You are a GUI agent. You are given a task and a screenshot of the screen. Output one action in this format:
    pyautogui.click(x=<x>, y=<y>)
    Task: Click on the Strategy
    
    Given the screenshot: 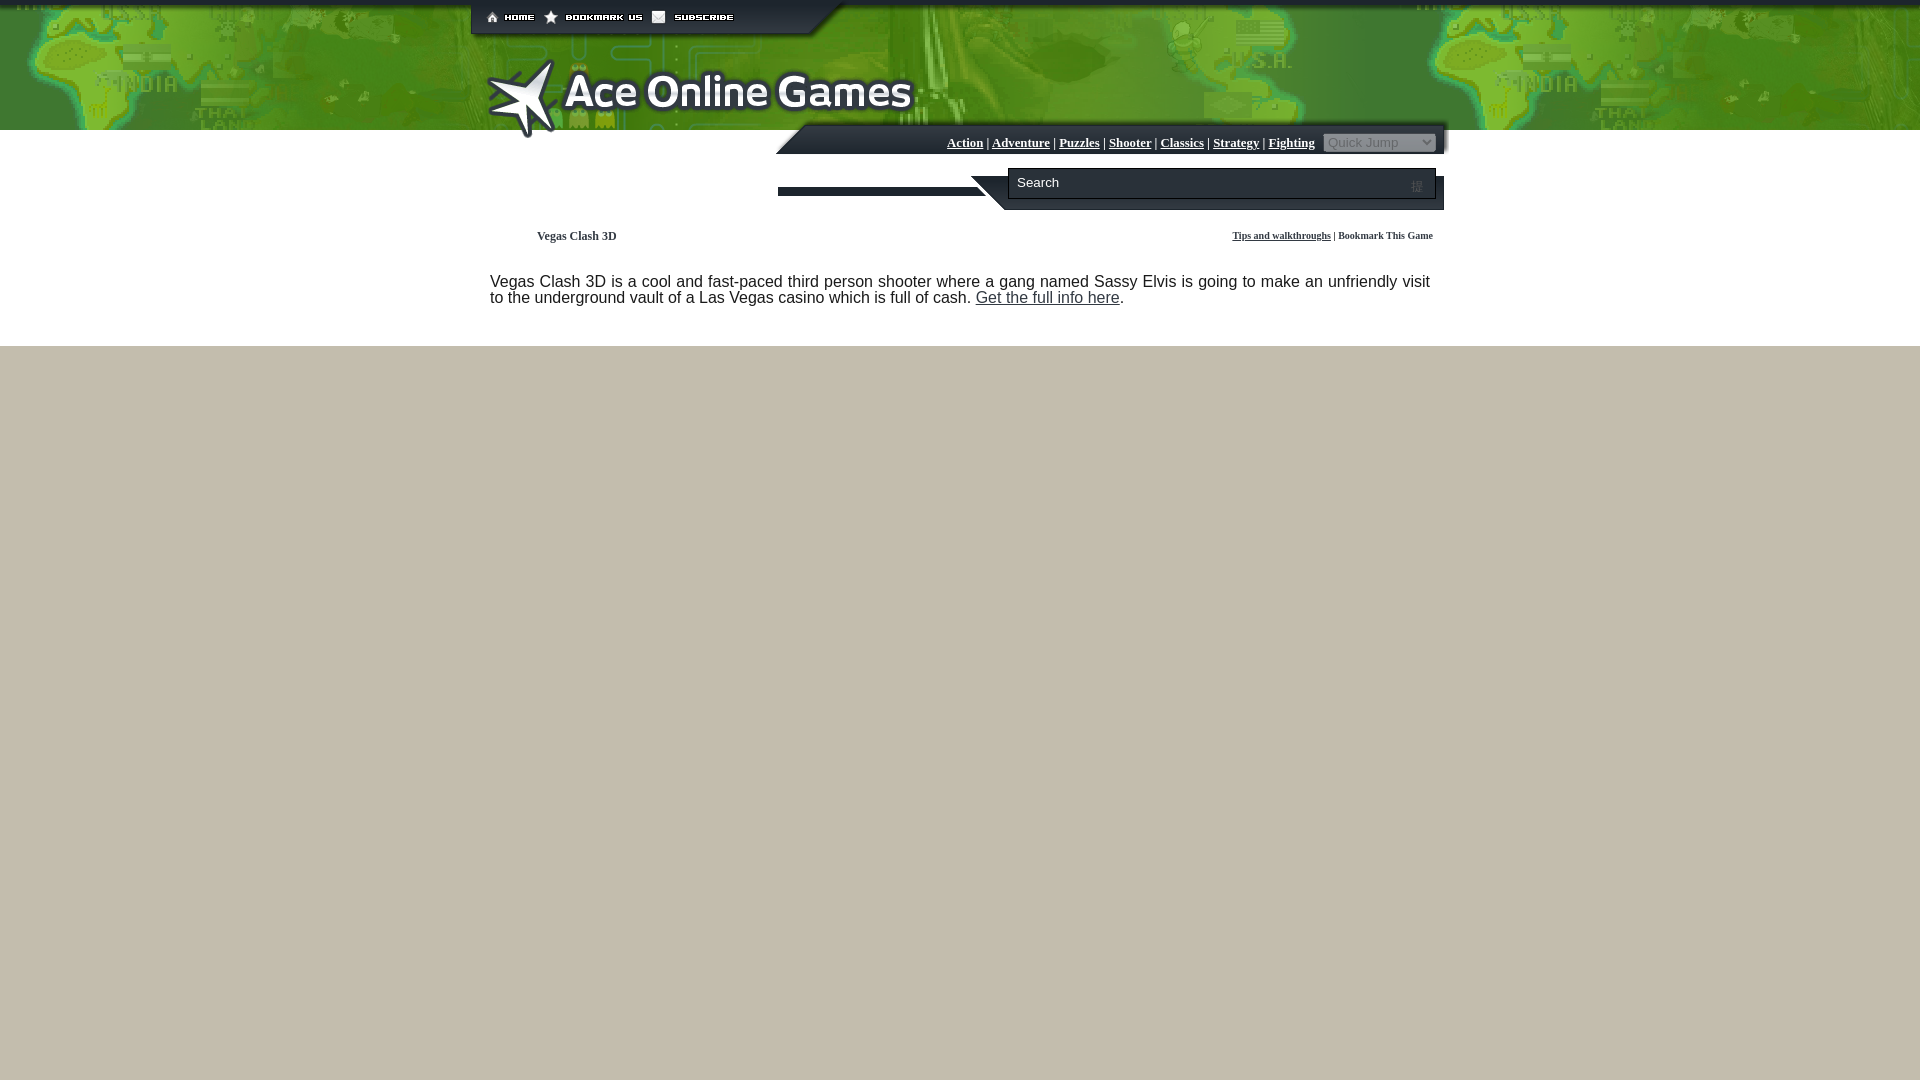 What is the action you would take?
    pyautogui.click(x=1236, y=143)
    